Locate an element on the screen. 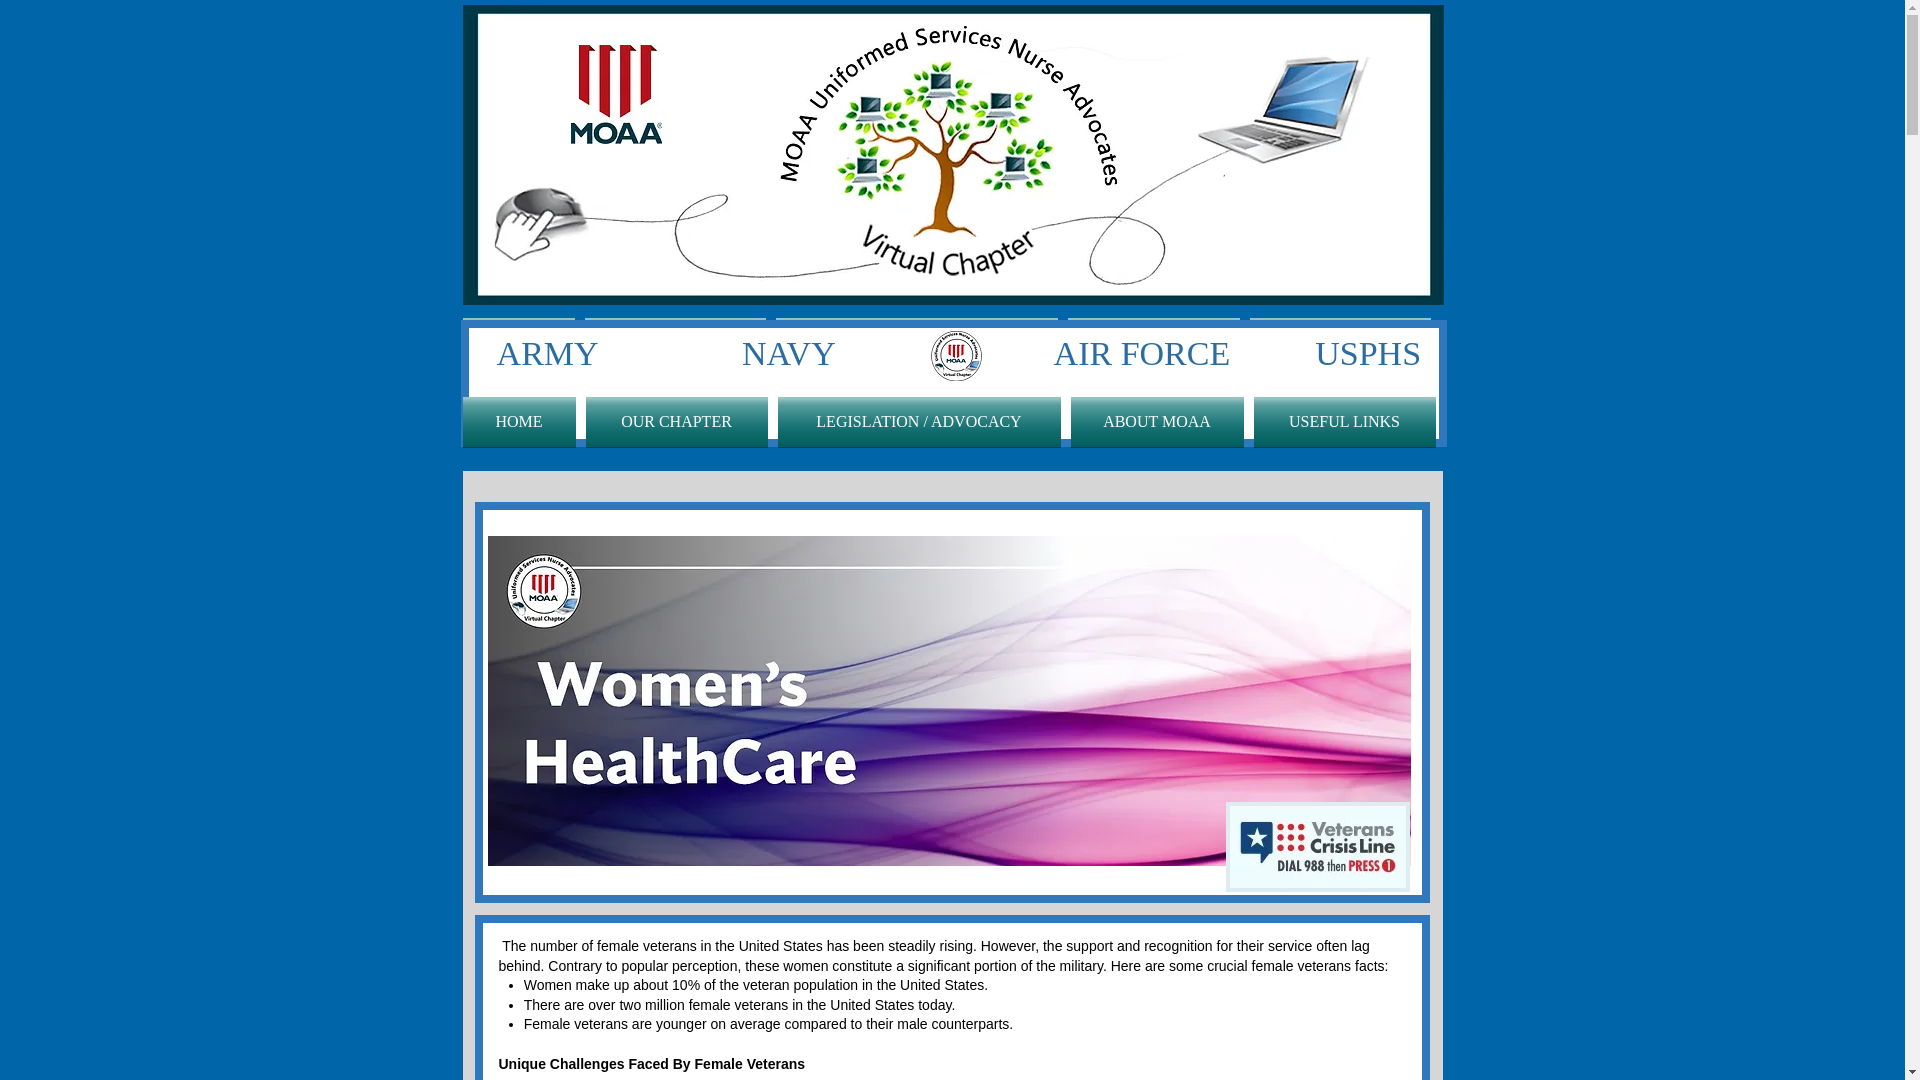 This screenshot has height=1080, width=1920. HOME is located at coordinates (520, 342).